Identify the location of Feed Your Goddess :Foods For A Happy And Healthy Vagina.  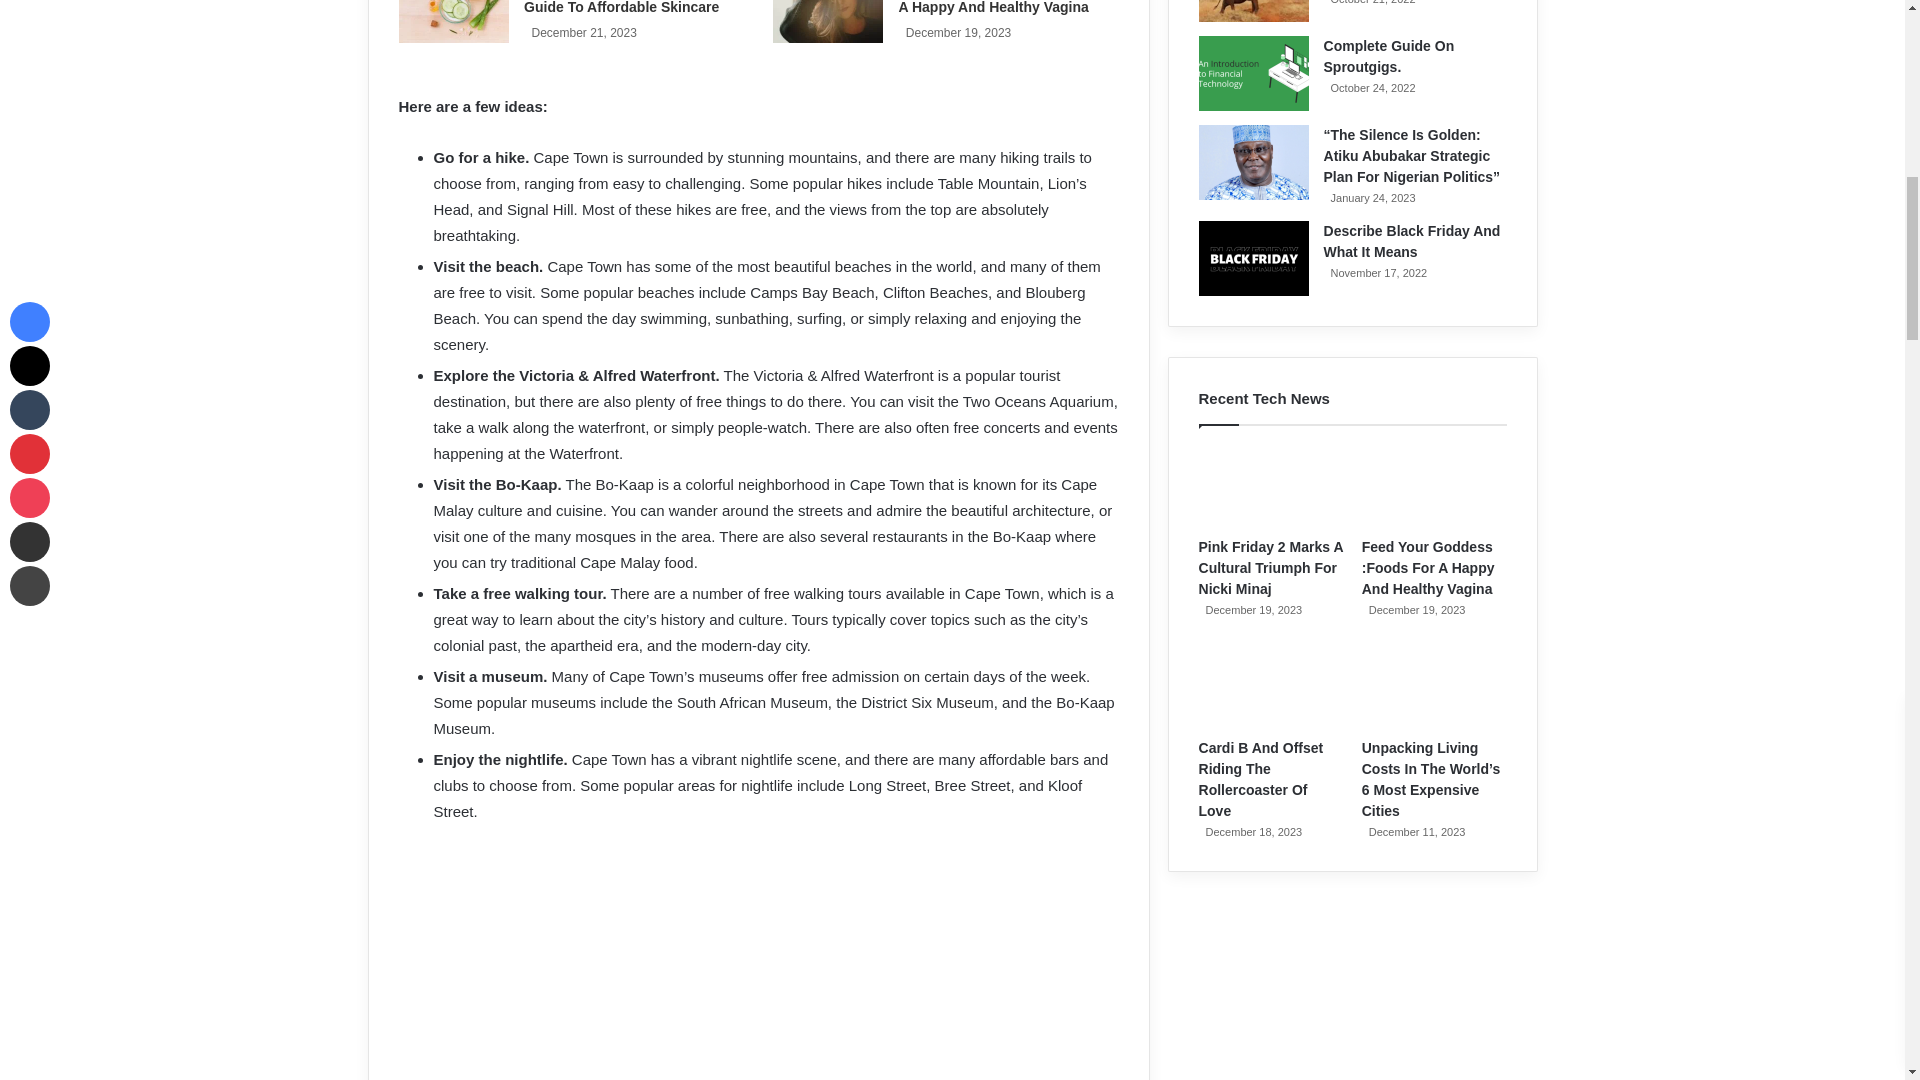
(1002, 8).